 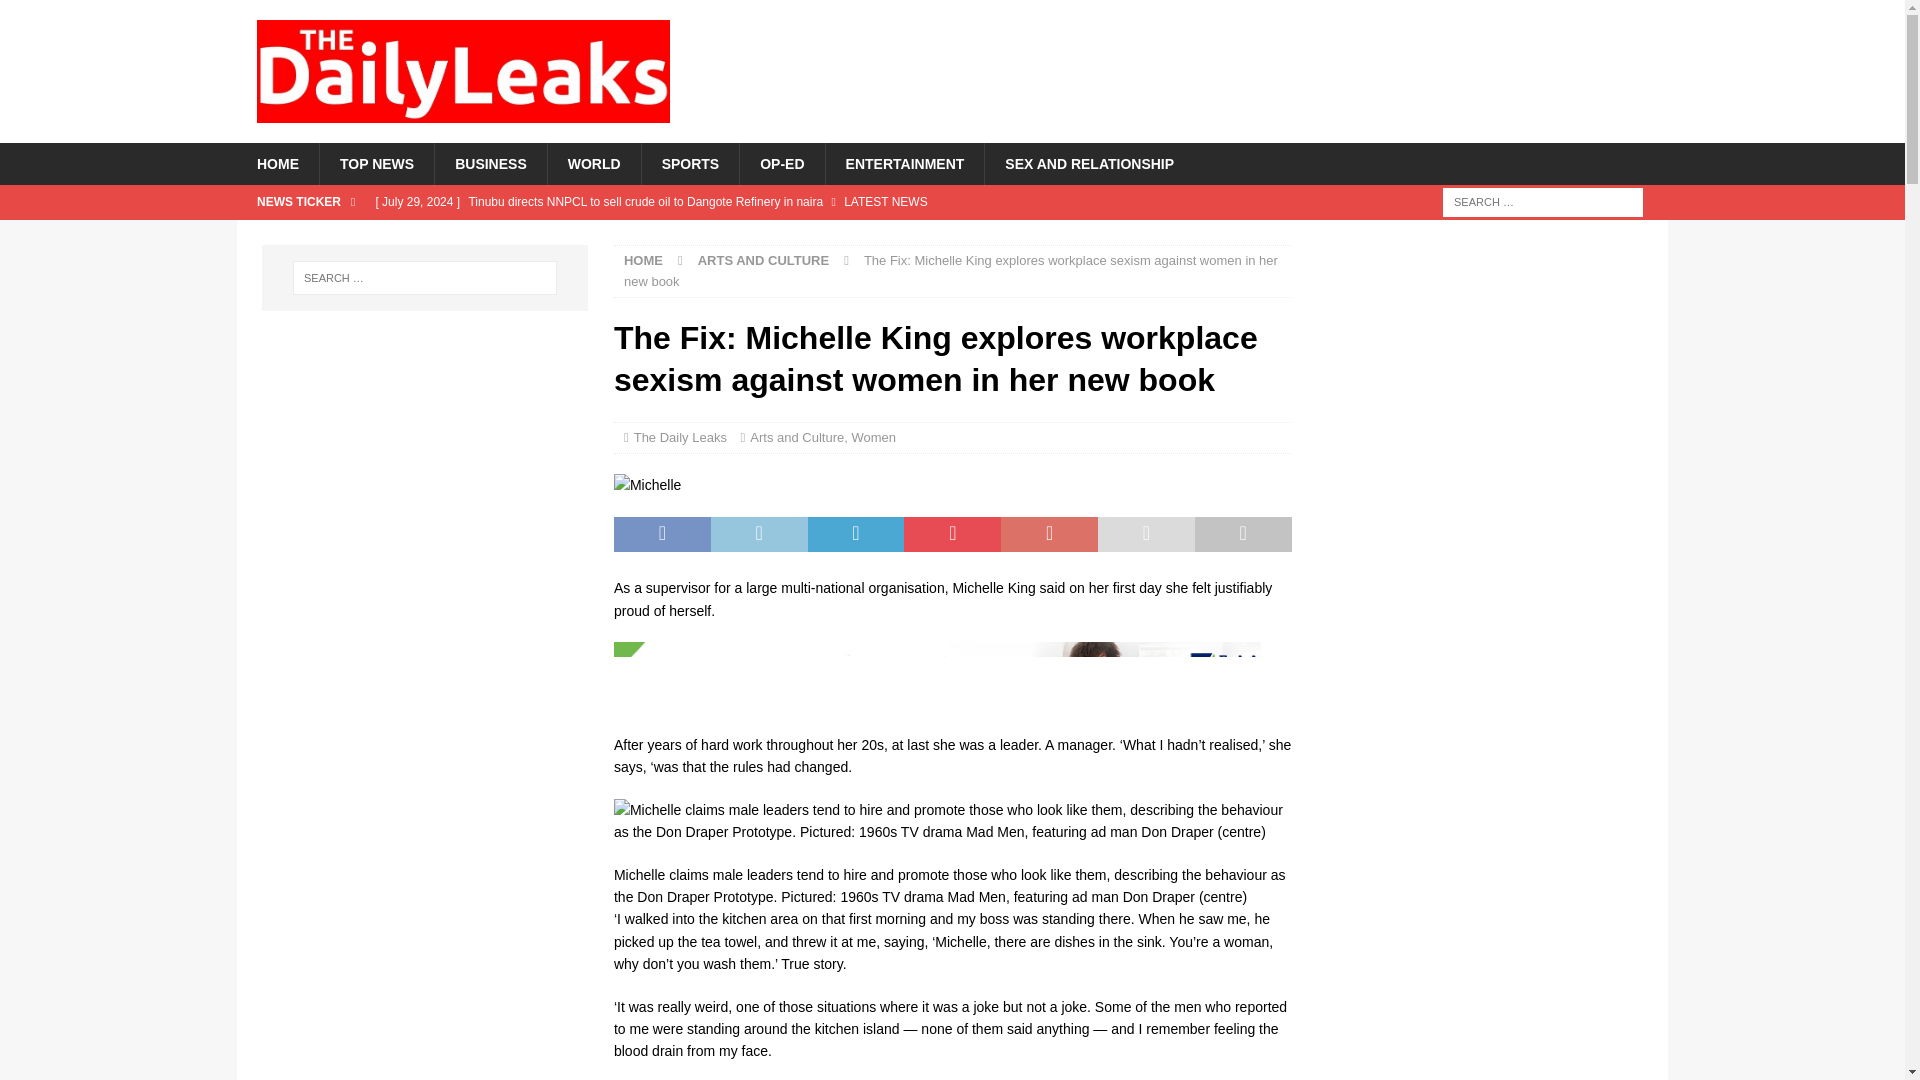 What do you see at coordinates (680, 436) in the screenshot?
I see `The Daily Leaks` at bounding box center [680, 436].